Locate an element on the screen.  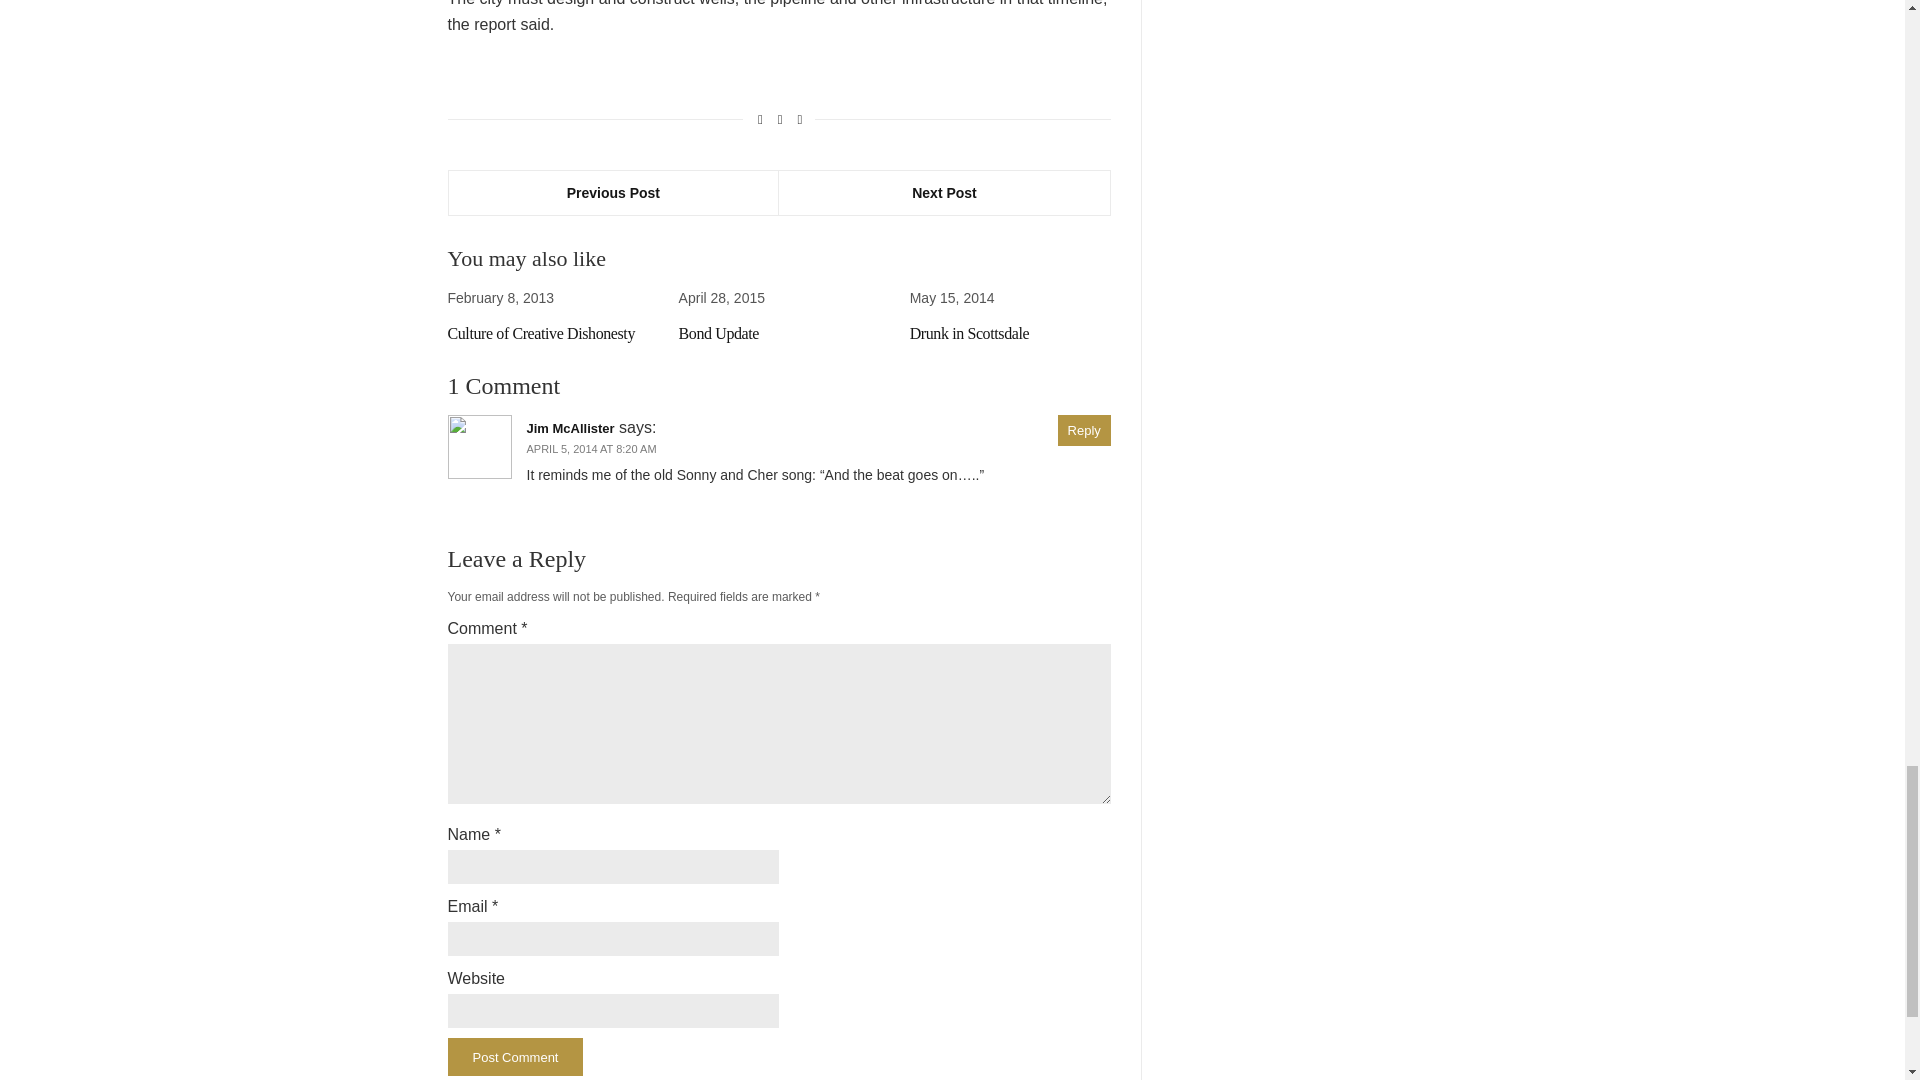
Drunk in Scottsdale is located at coordinates (970, 334).